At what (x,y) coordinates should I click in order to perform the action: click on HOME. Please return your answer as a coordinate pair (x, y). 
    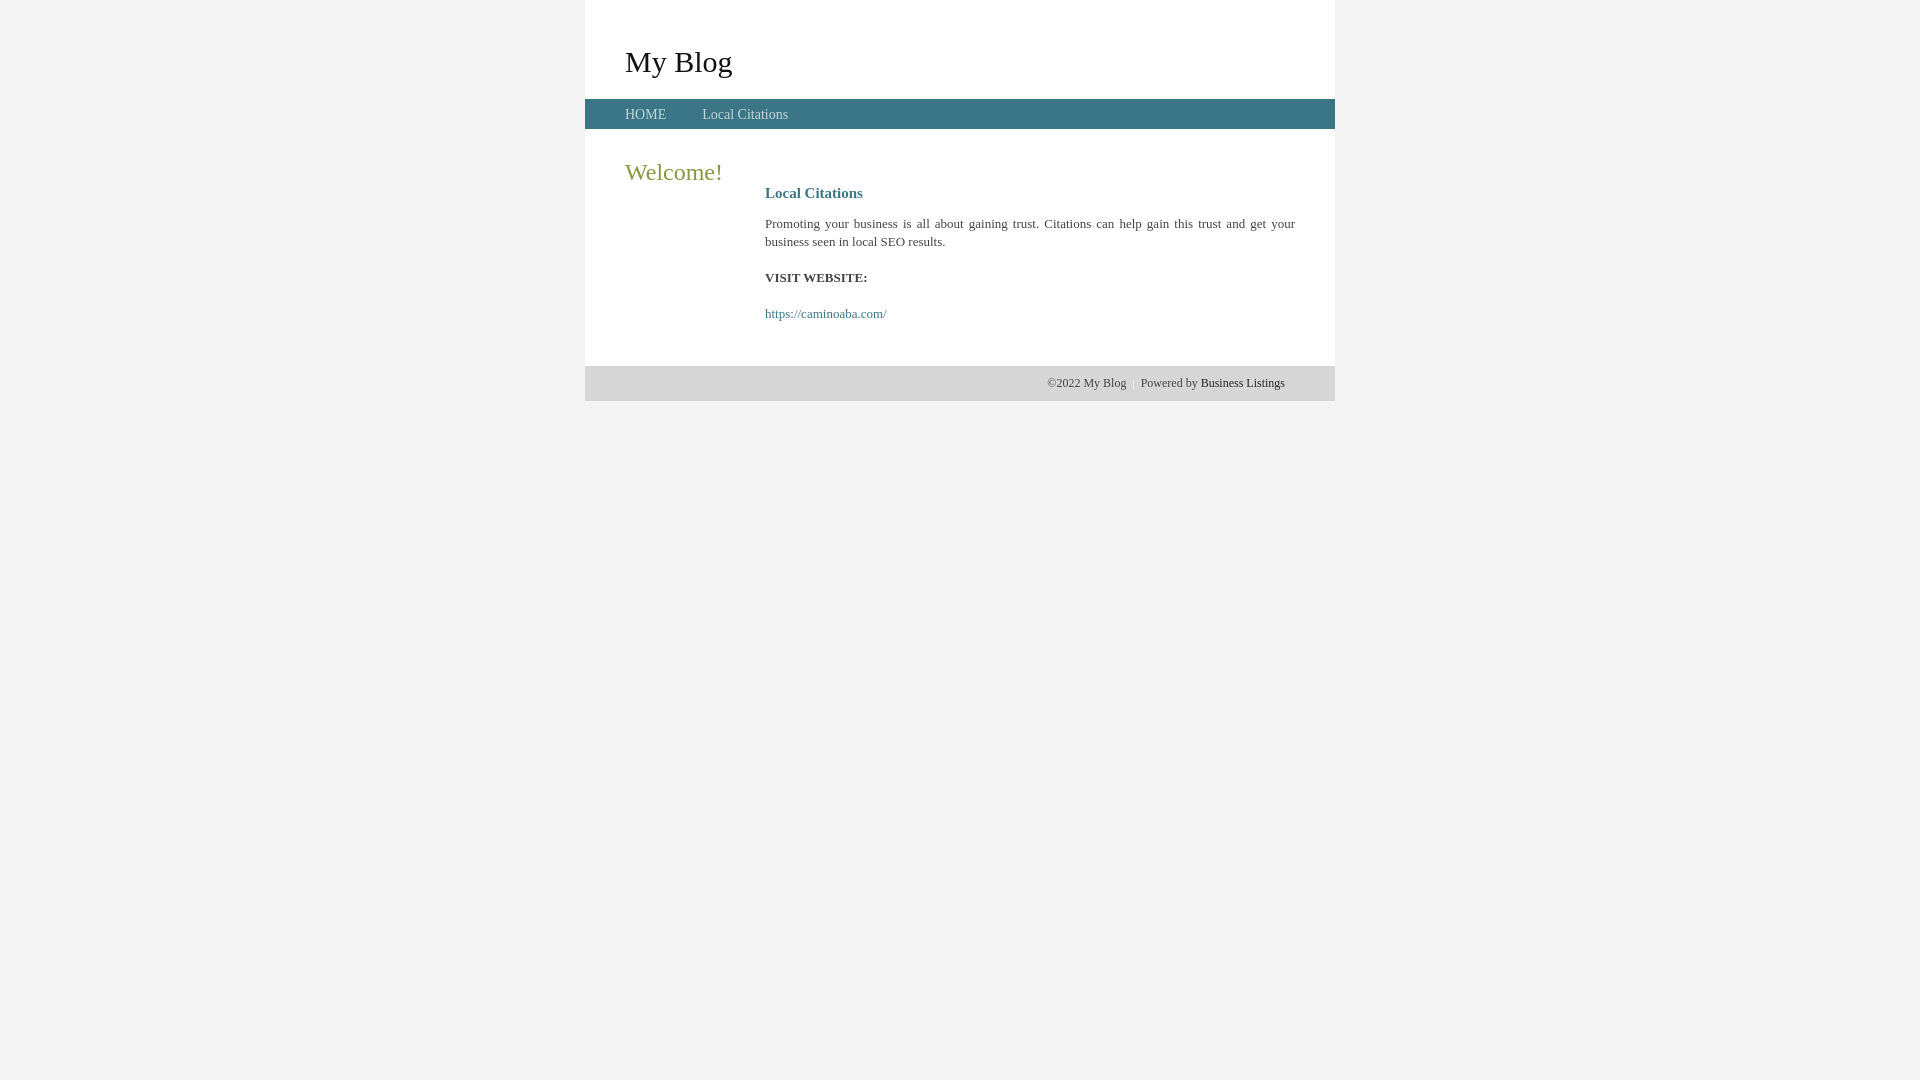
    Looking at the image, I should click on (646, 114).